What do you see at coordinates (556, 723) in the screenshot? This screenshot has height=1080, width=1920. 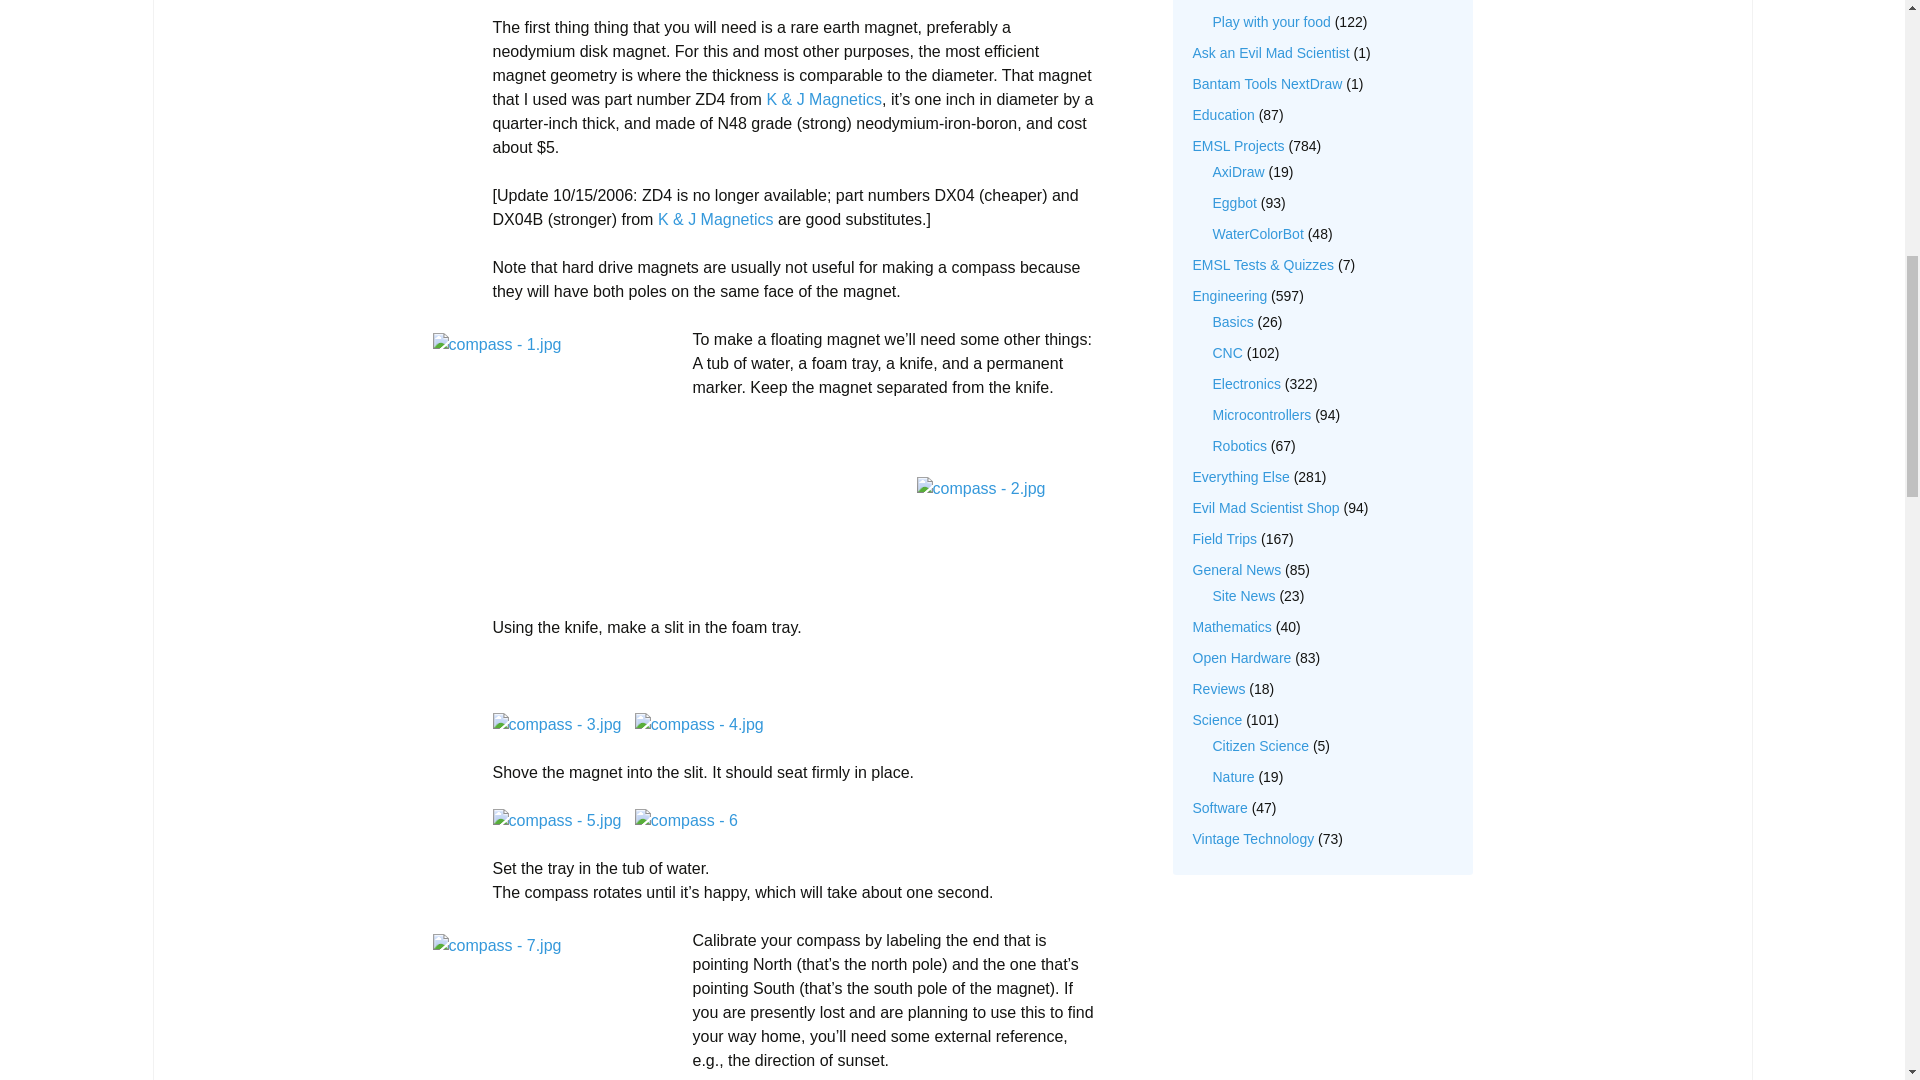 I see `Photo Sharing` at bounding box center [556, 723].